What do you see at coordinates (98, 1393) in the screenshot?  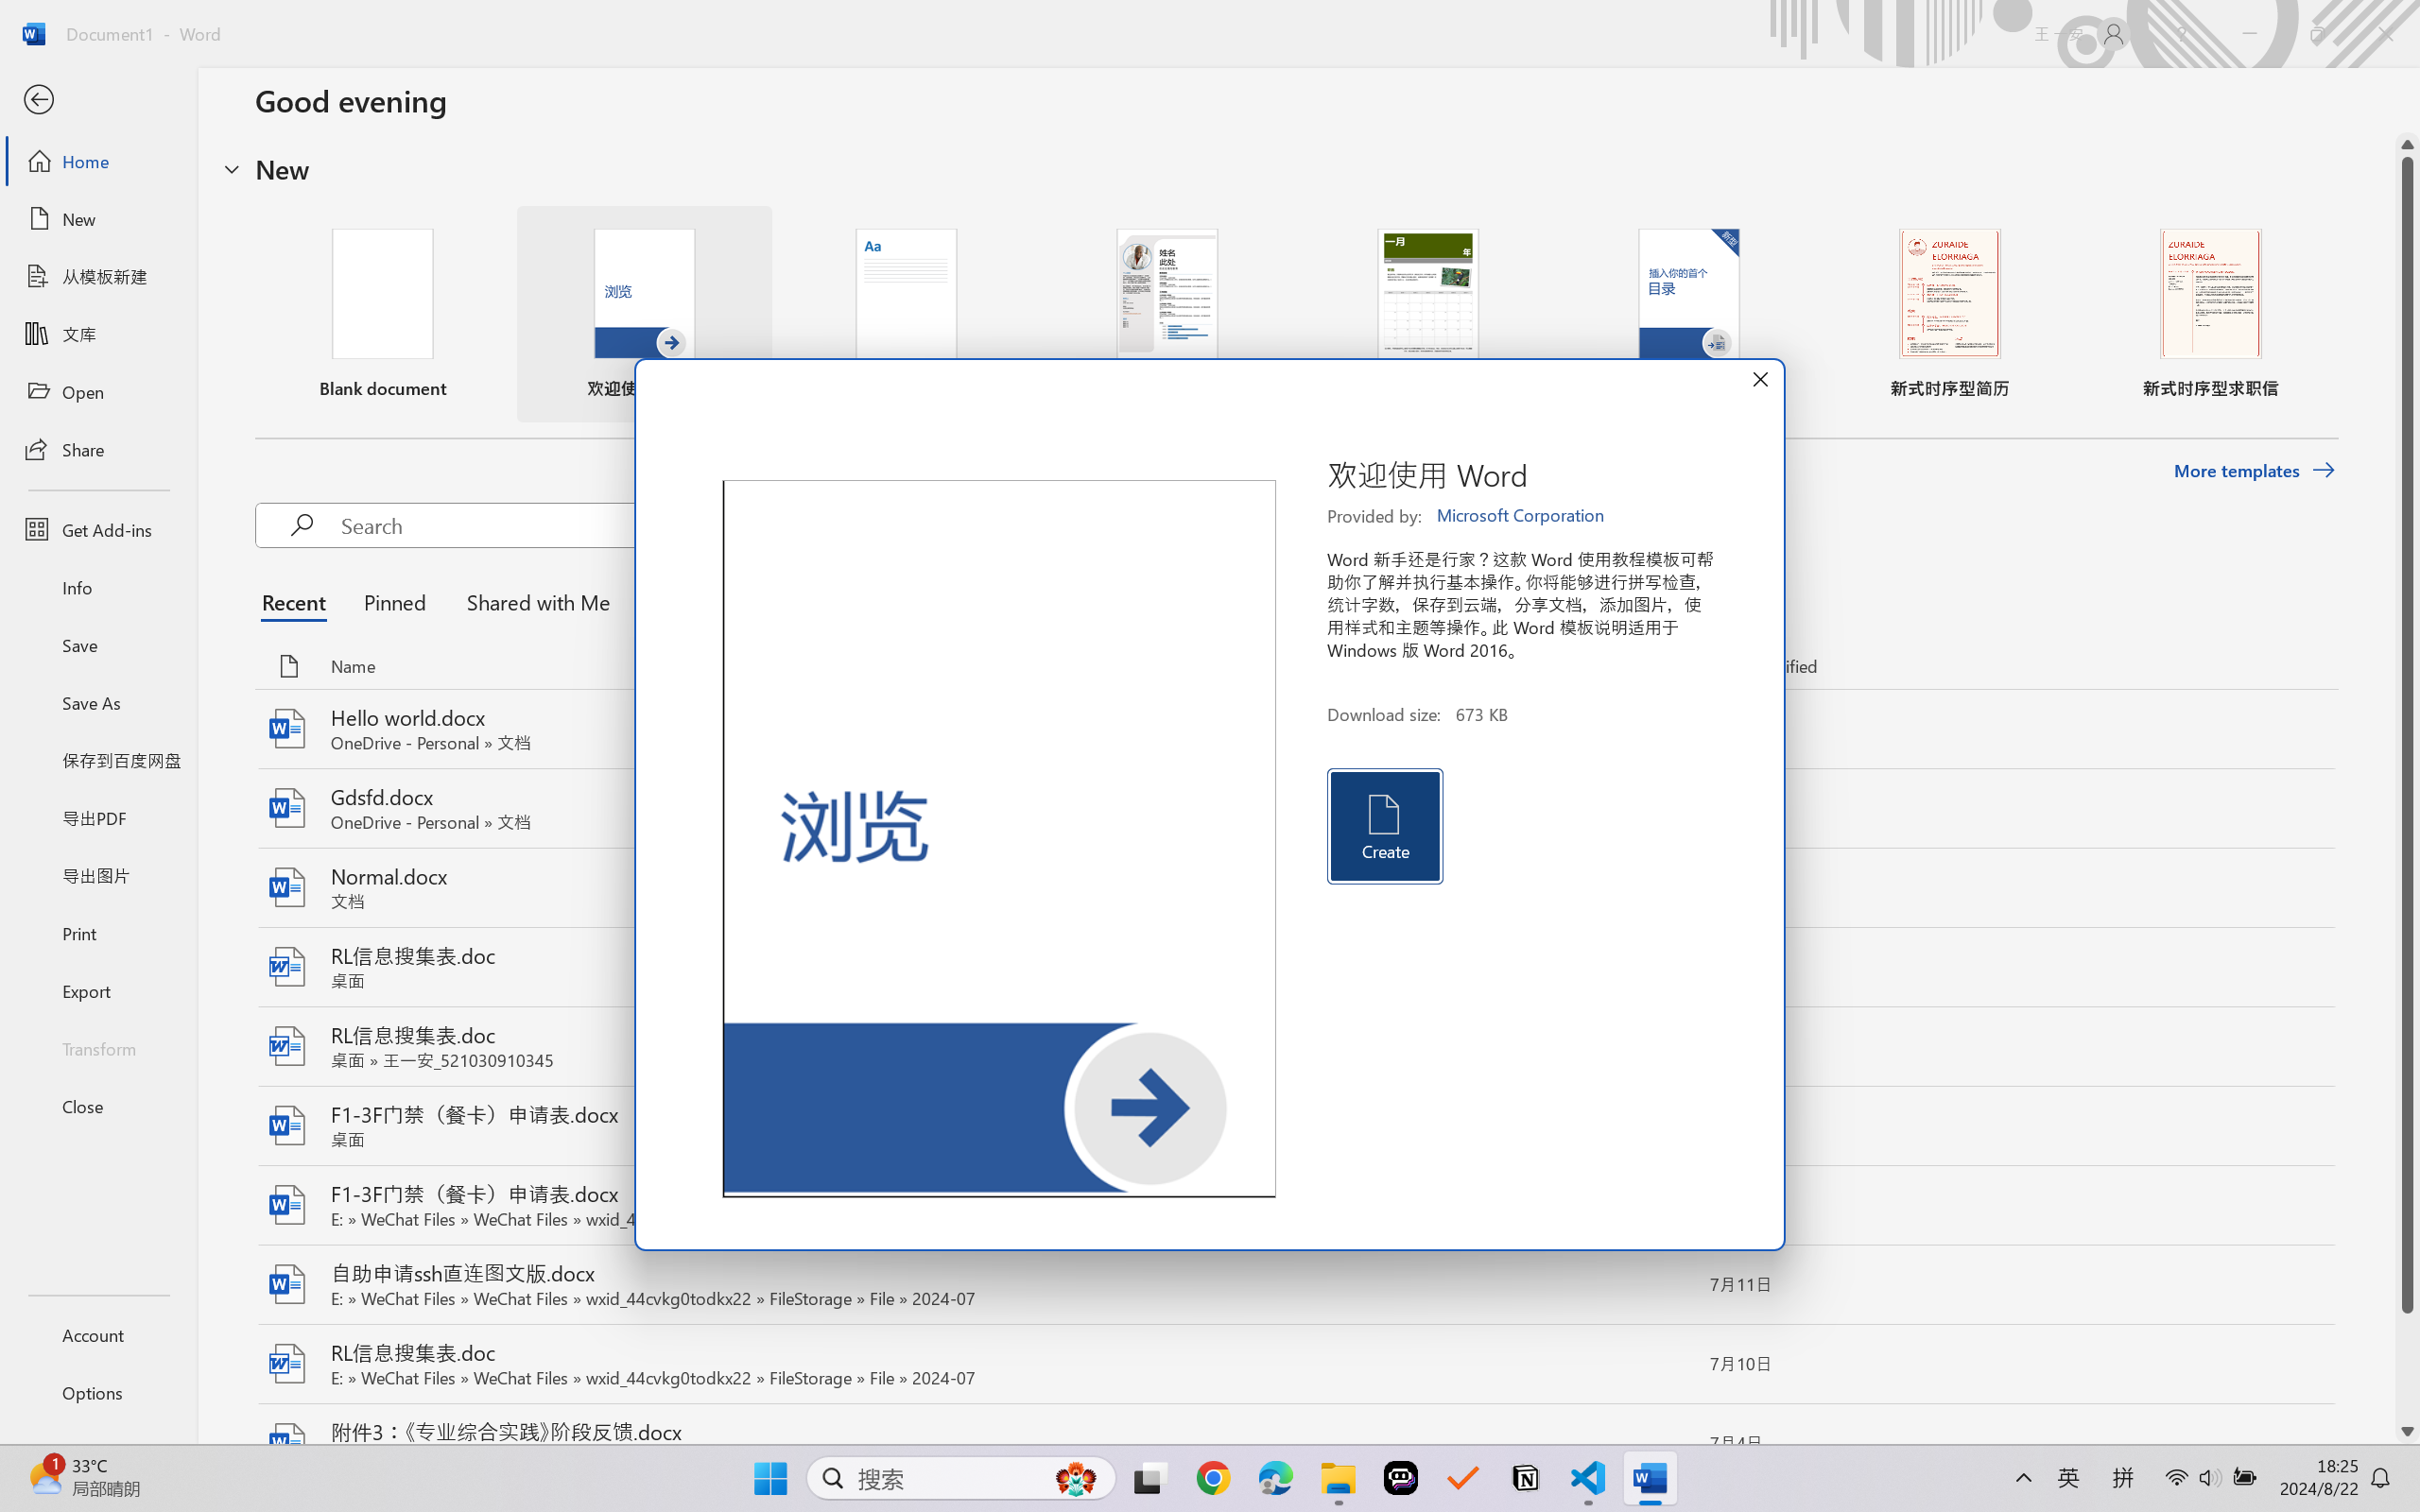 I see `Options` at bounding box center [98, 1393].